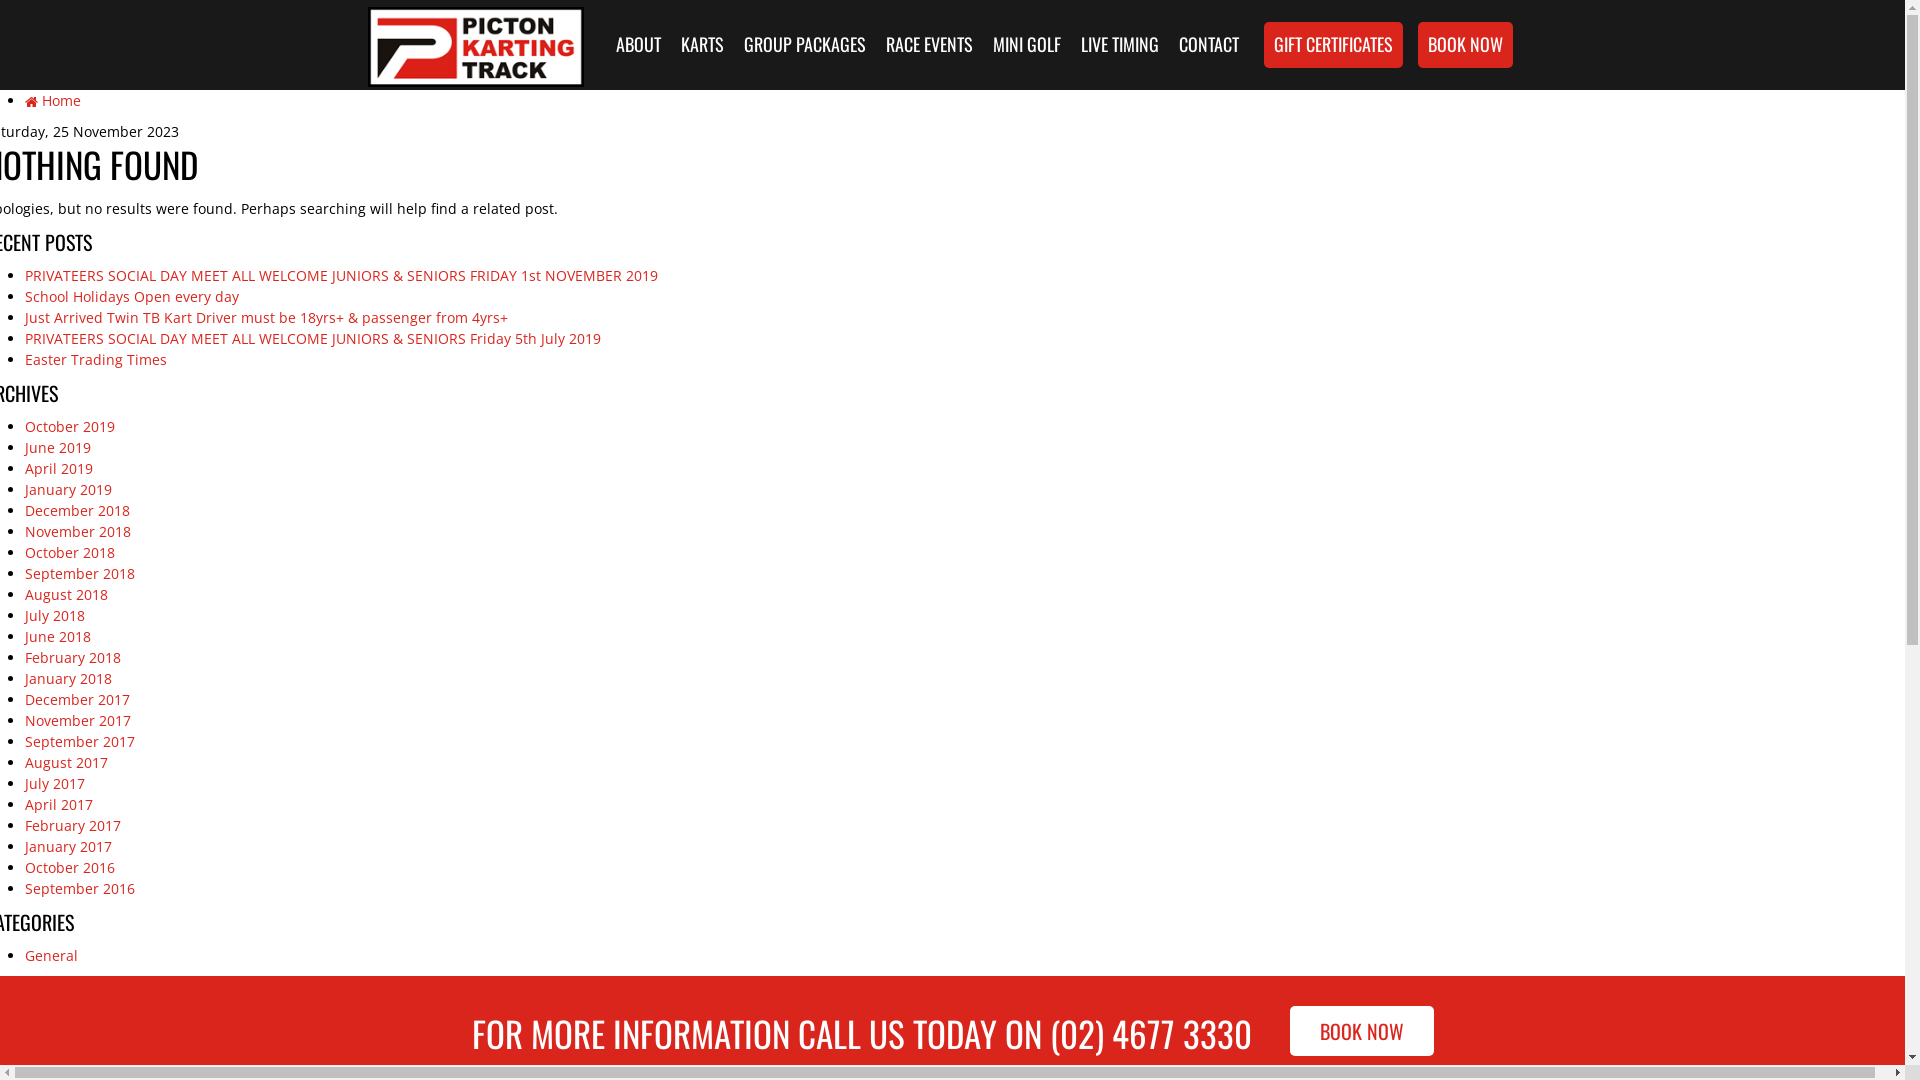 Image resolution: width=1920 pixels, height=1080 pixels. Describe the element at coordinates (1151, 1032) in the screenshot. I see `(02) 4677 3330` at that location.